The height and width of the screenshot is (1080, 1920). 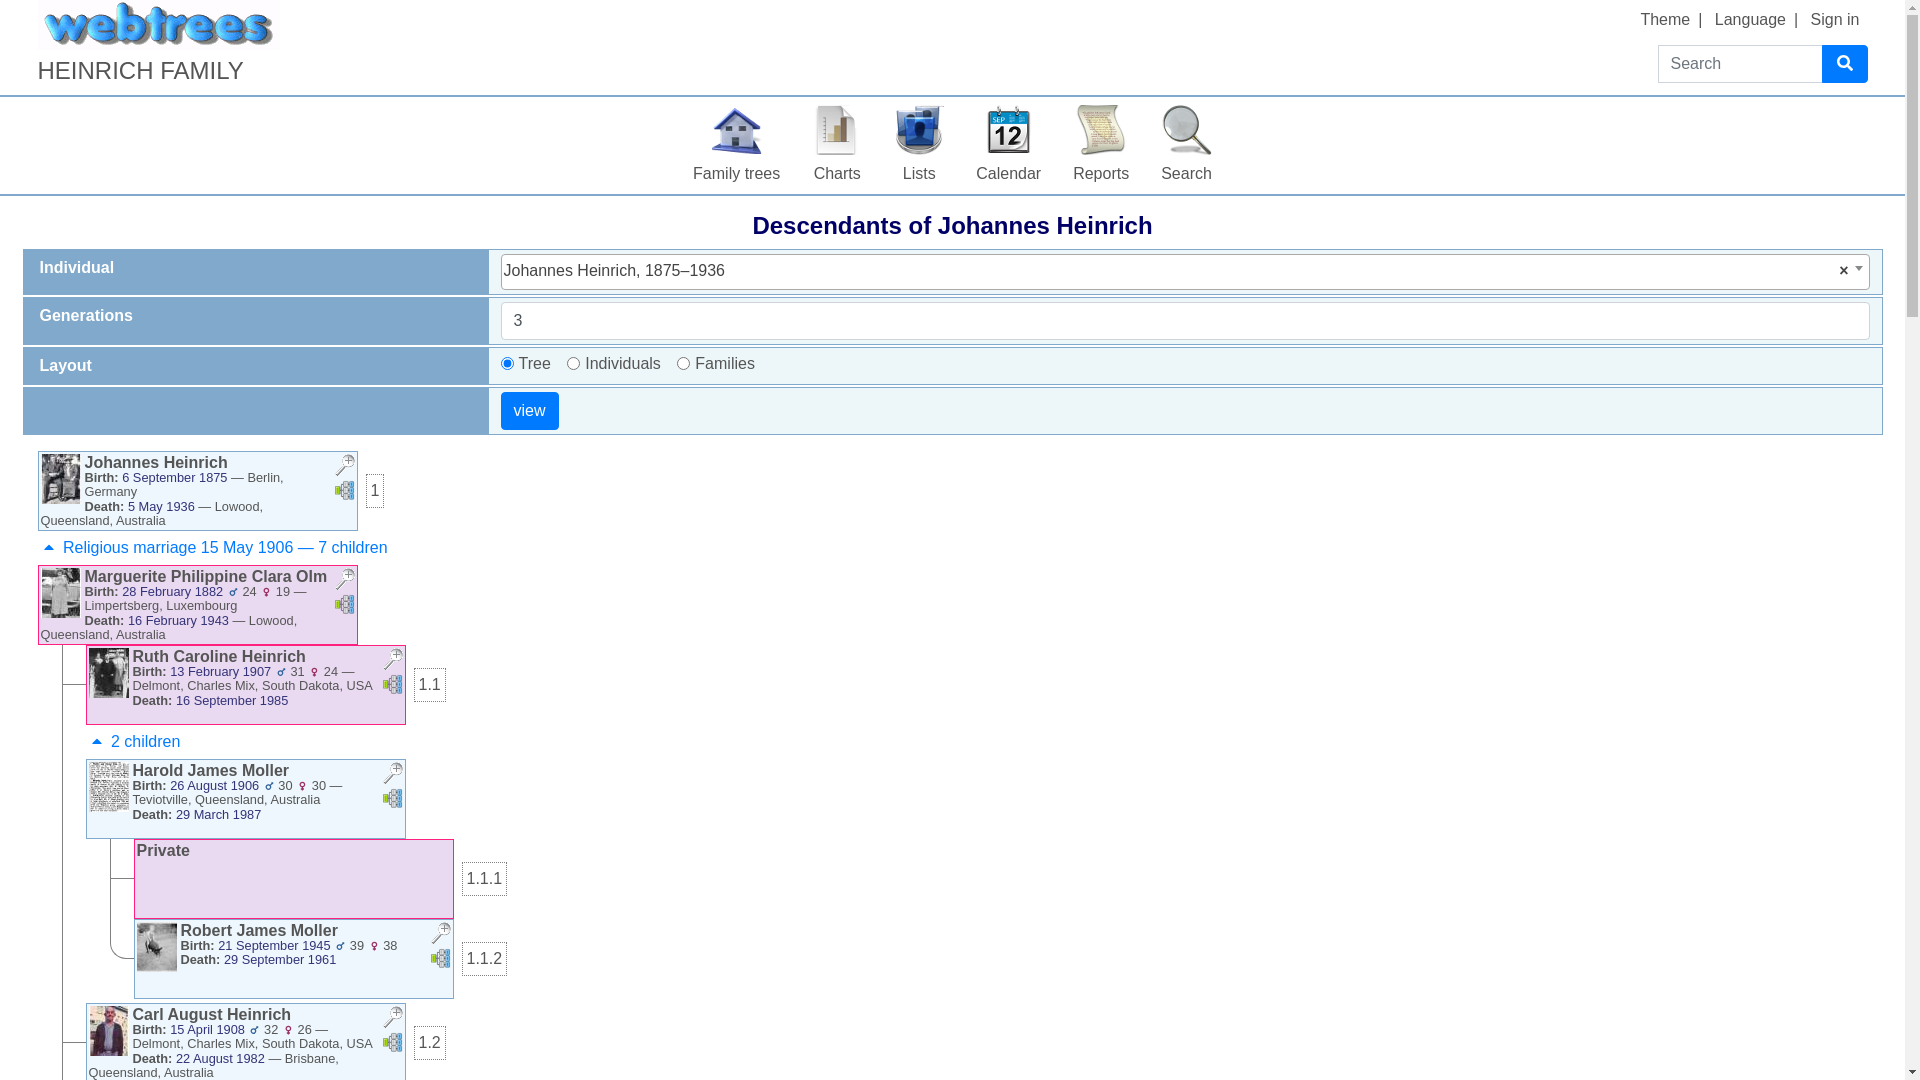 I want to click on Links, so click(x=392, y=684).